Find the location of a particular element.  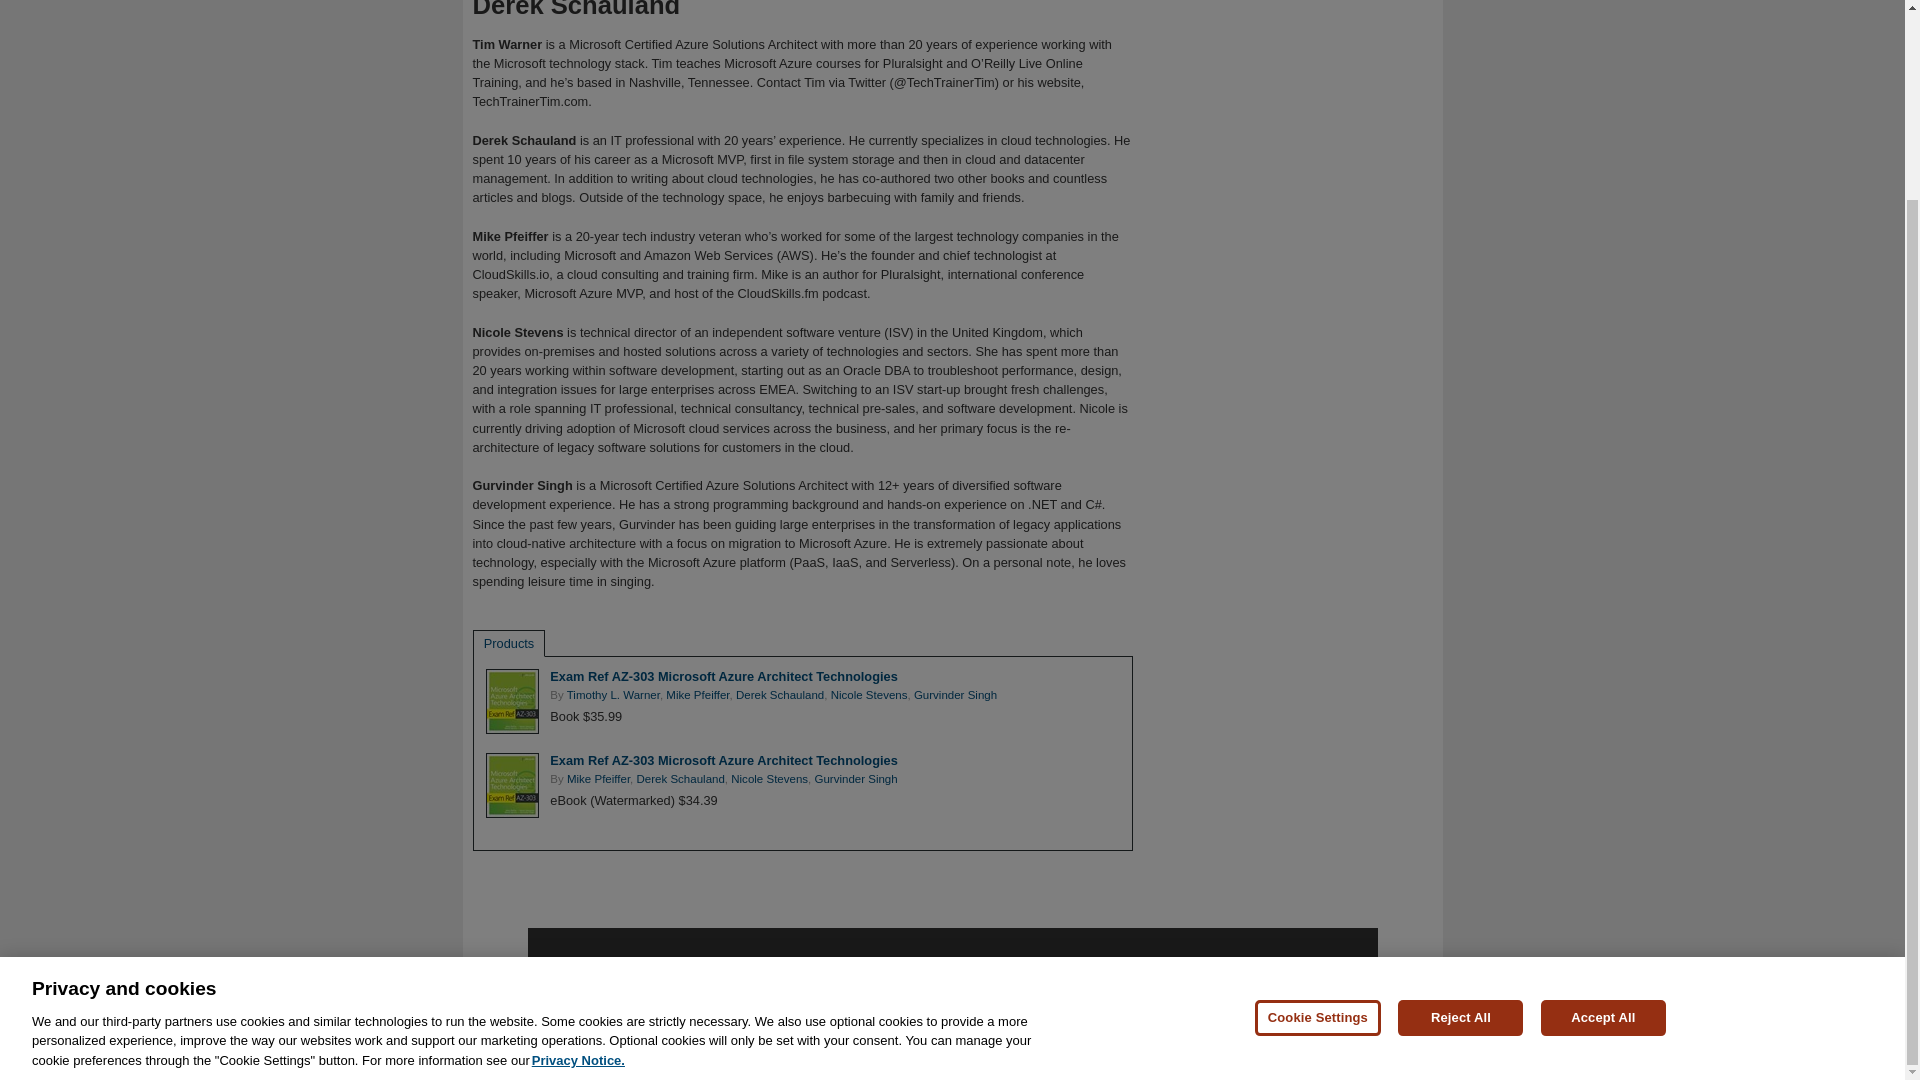

Derek Schauland is located at coordinates (779, 694).